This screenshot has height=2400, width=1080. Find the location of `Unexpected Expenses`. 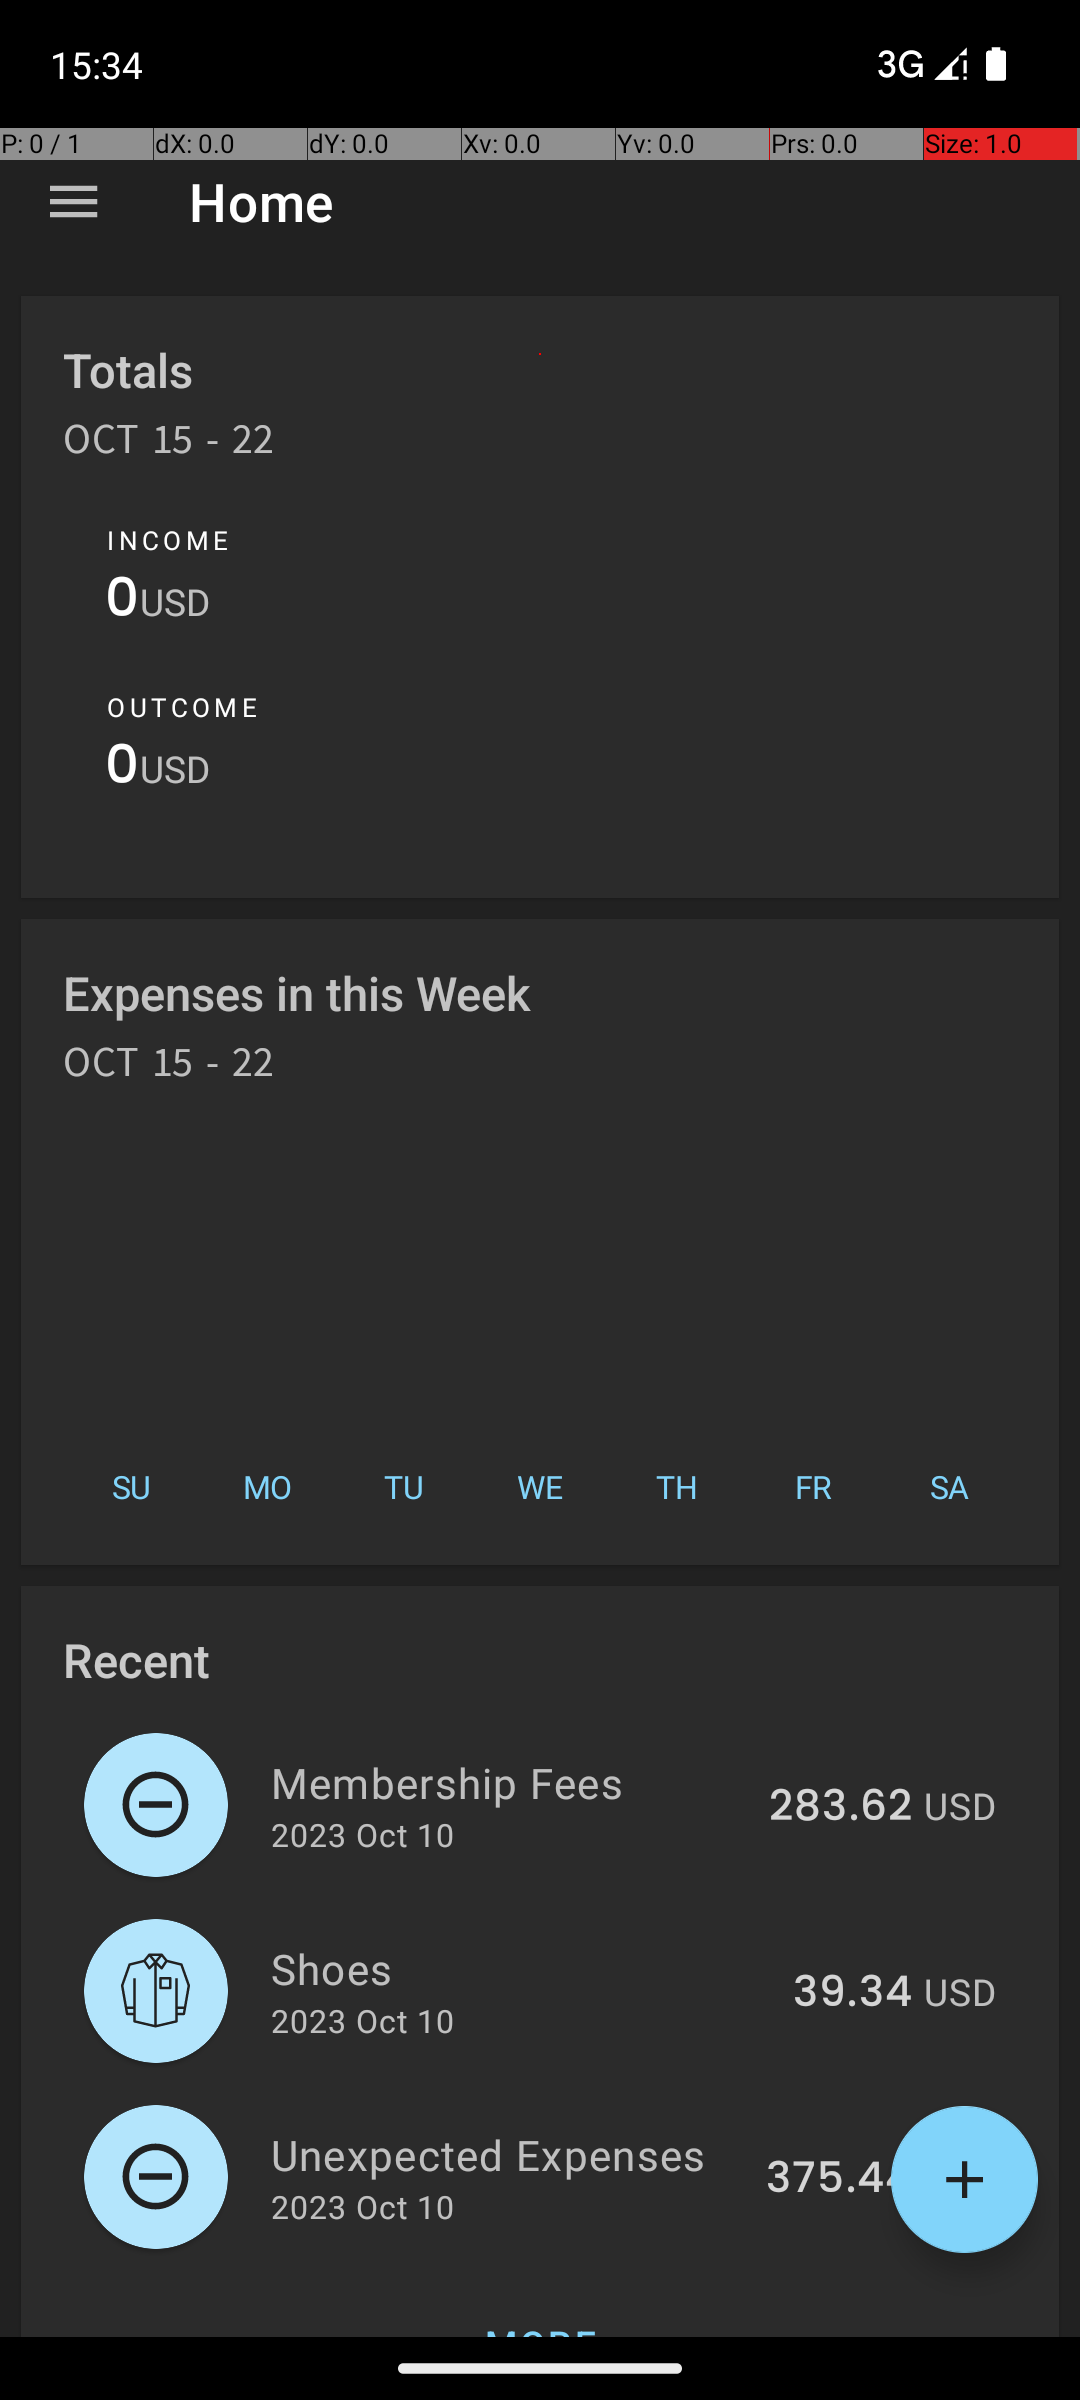

Unexpected Expenses is located at coordinates (507, 2154).